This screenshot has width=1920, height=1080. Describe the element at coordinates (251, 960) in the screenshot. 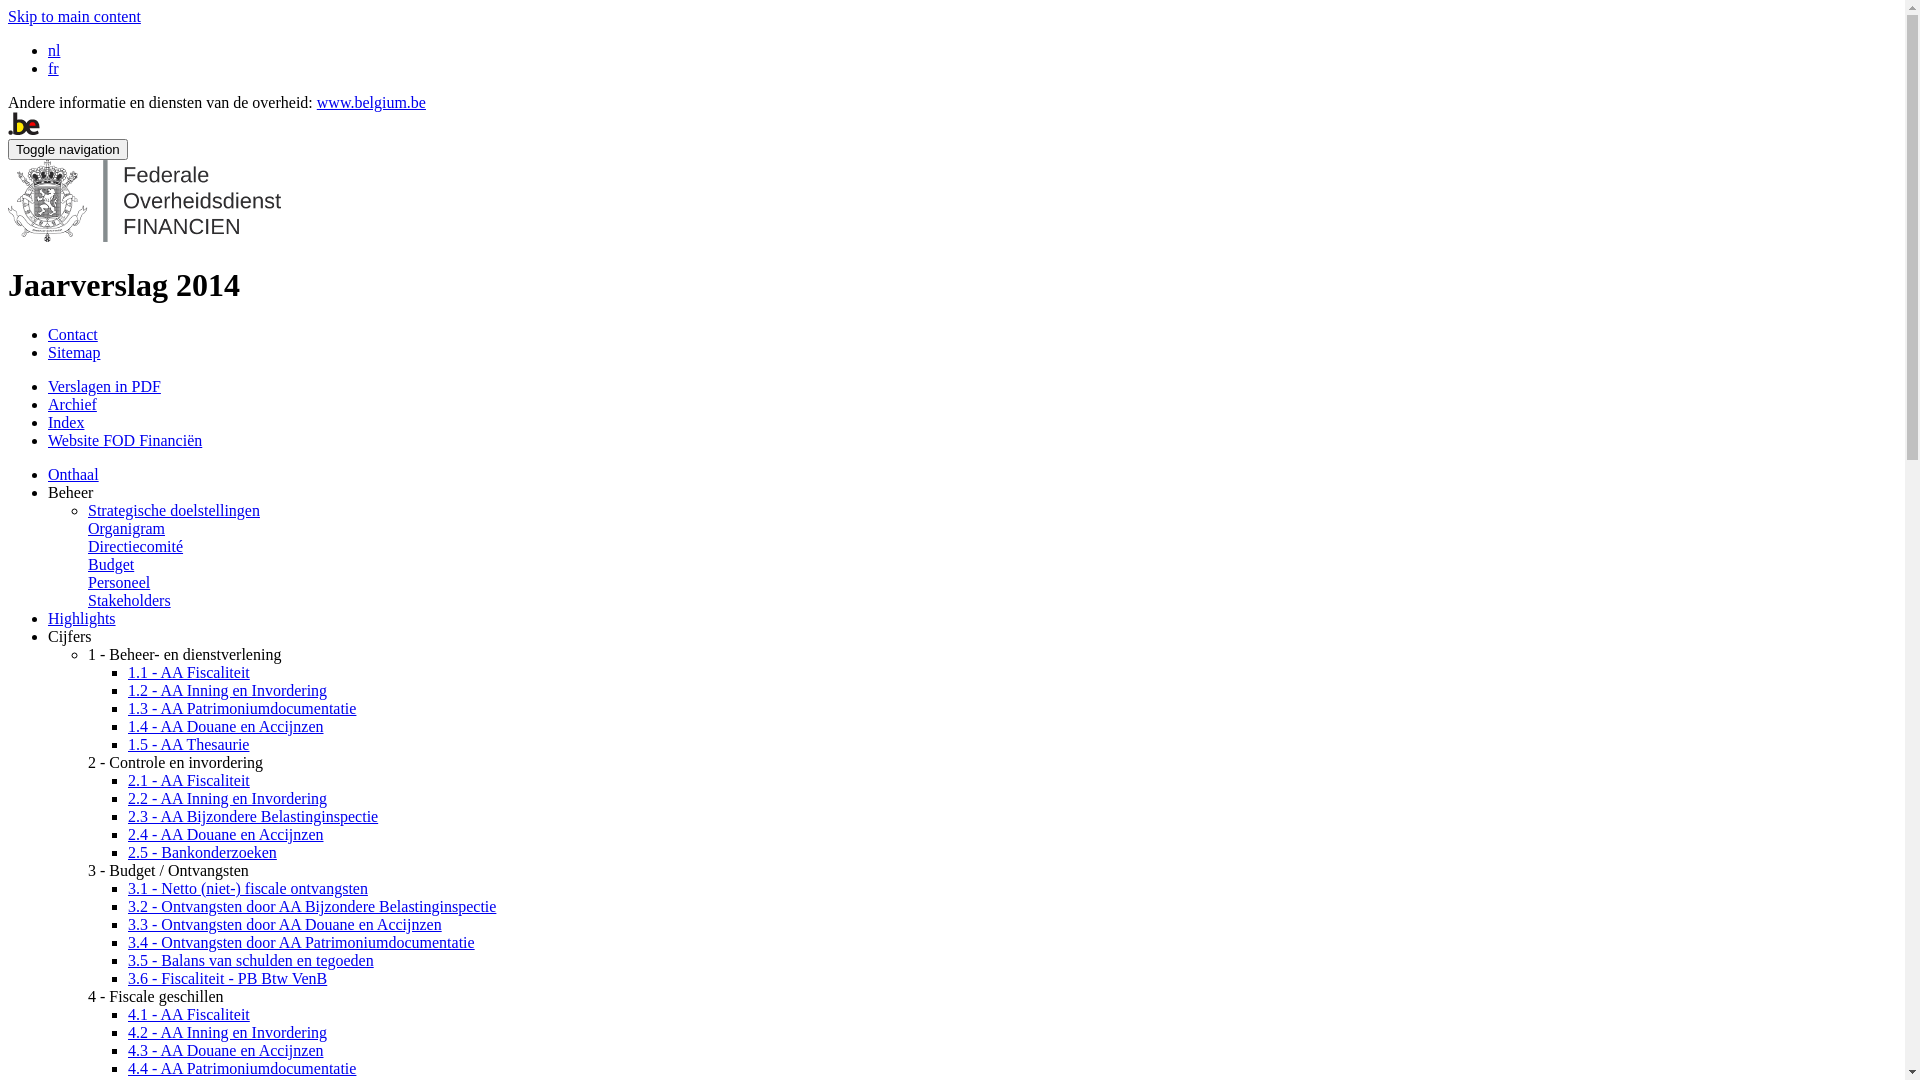

I see `3.5 - Balans van schulden en tegoeden` at that location.